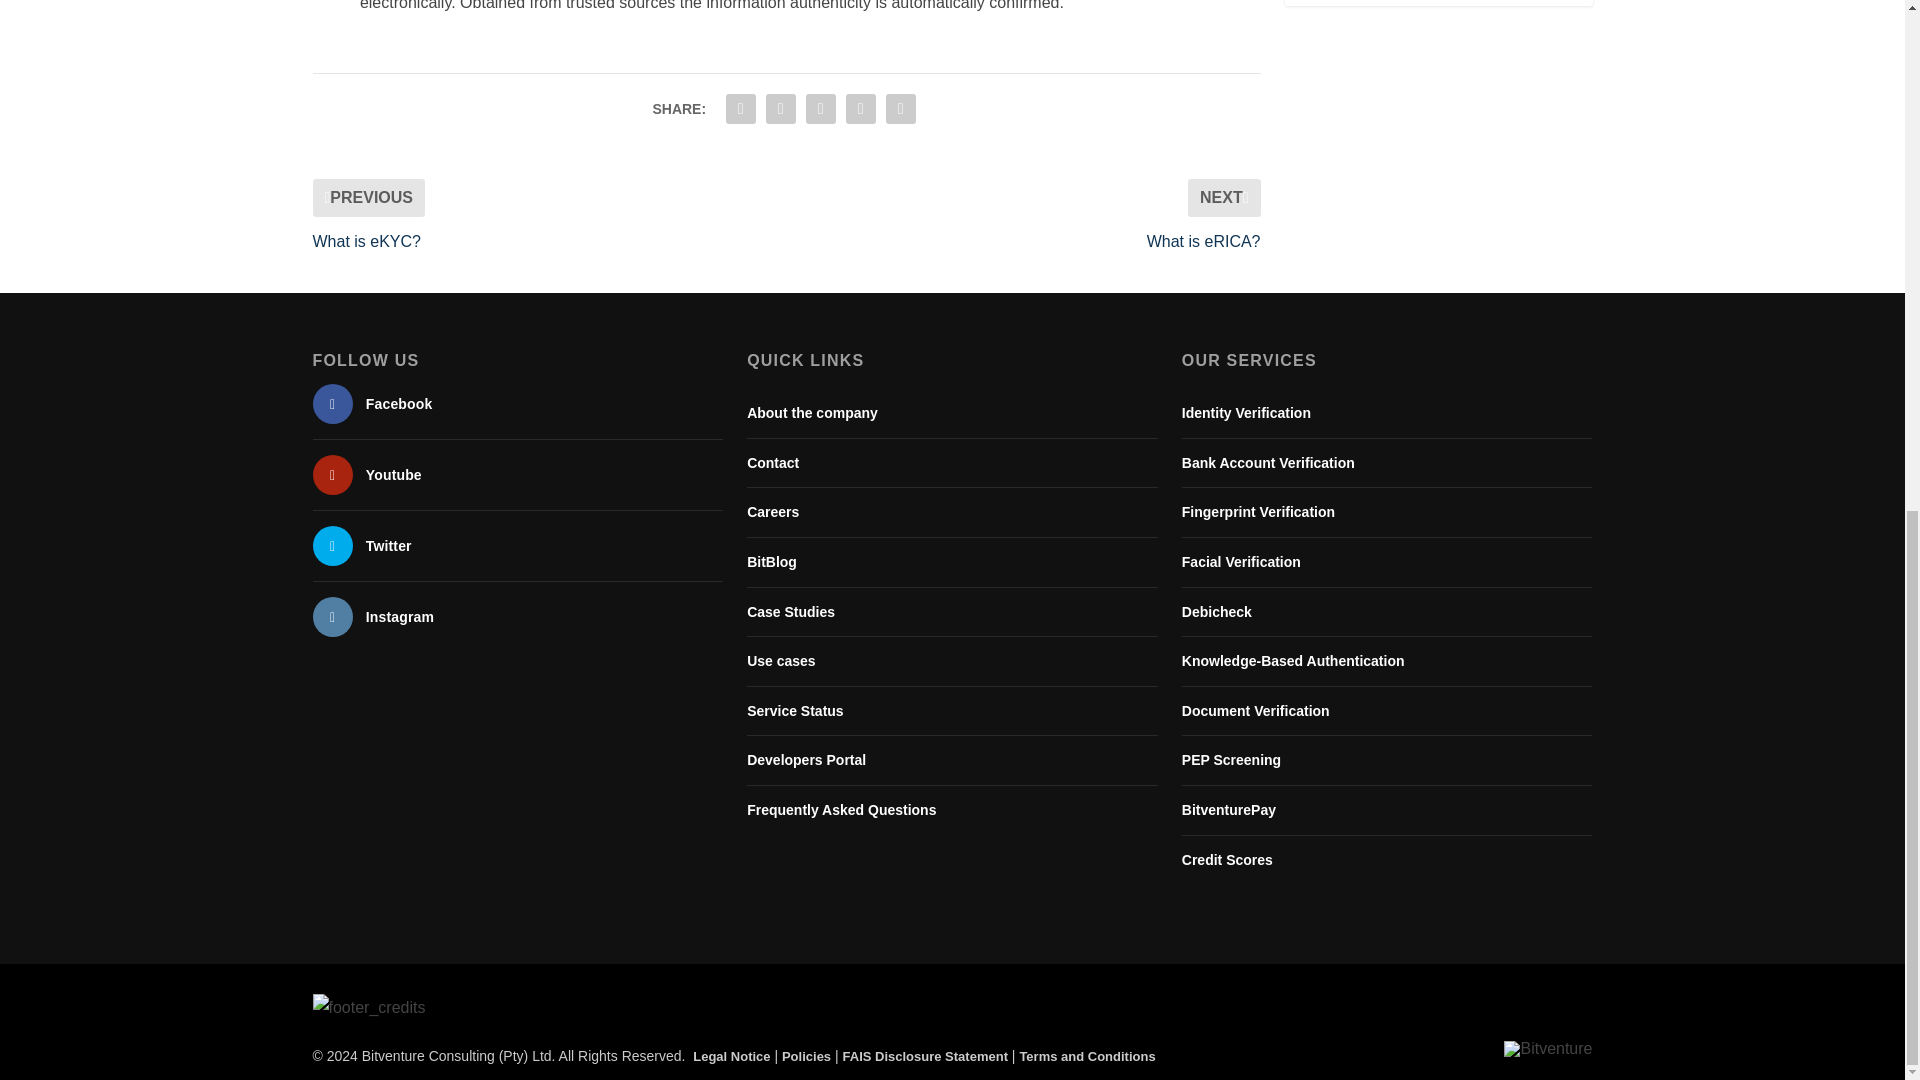 The height and width of the screenshot is (1080, 1920). Describe the element at coordinates (820, 108) in the screenshot. I see `Share "What is eFICA?" via LinkedIn` at that location.